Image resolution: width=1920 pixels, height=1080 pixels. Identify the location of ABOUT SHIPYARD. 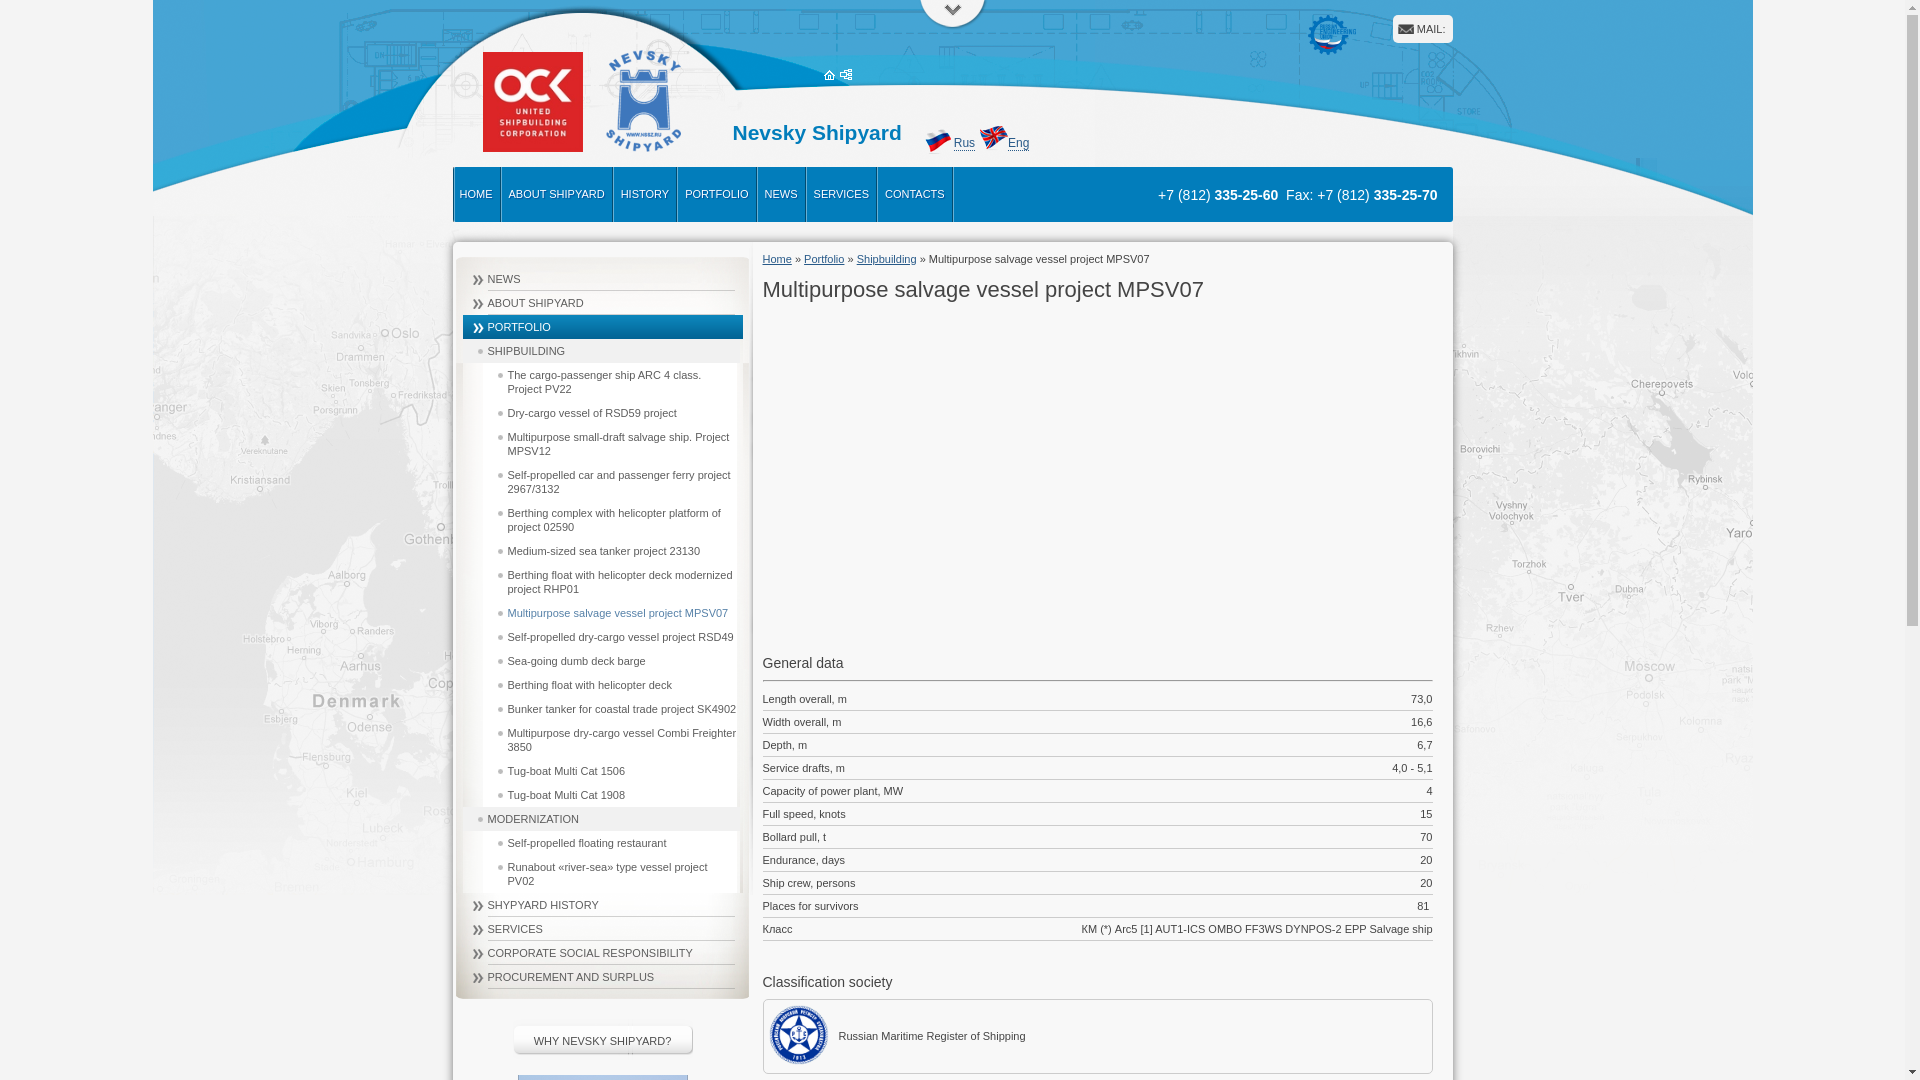
(556, 193).